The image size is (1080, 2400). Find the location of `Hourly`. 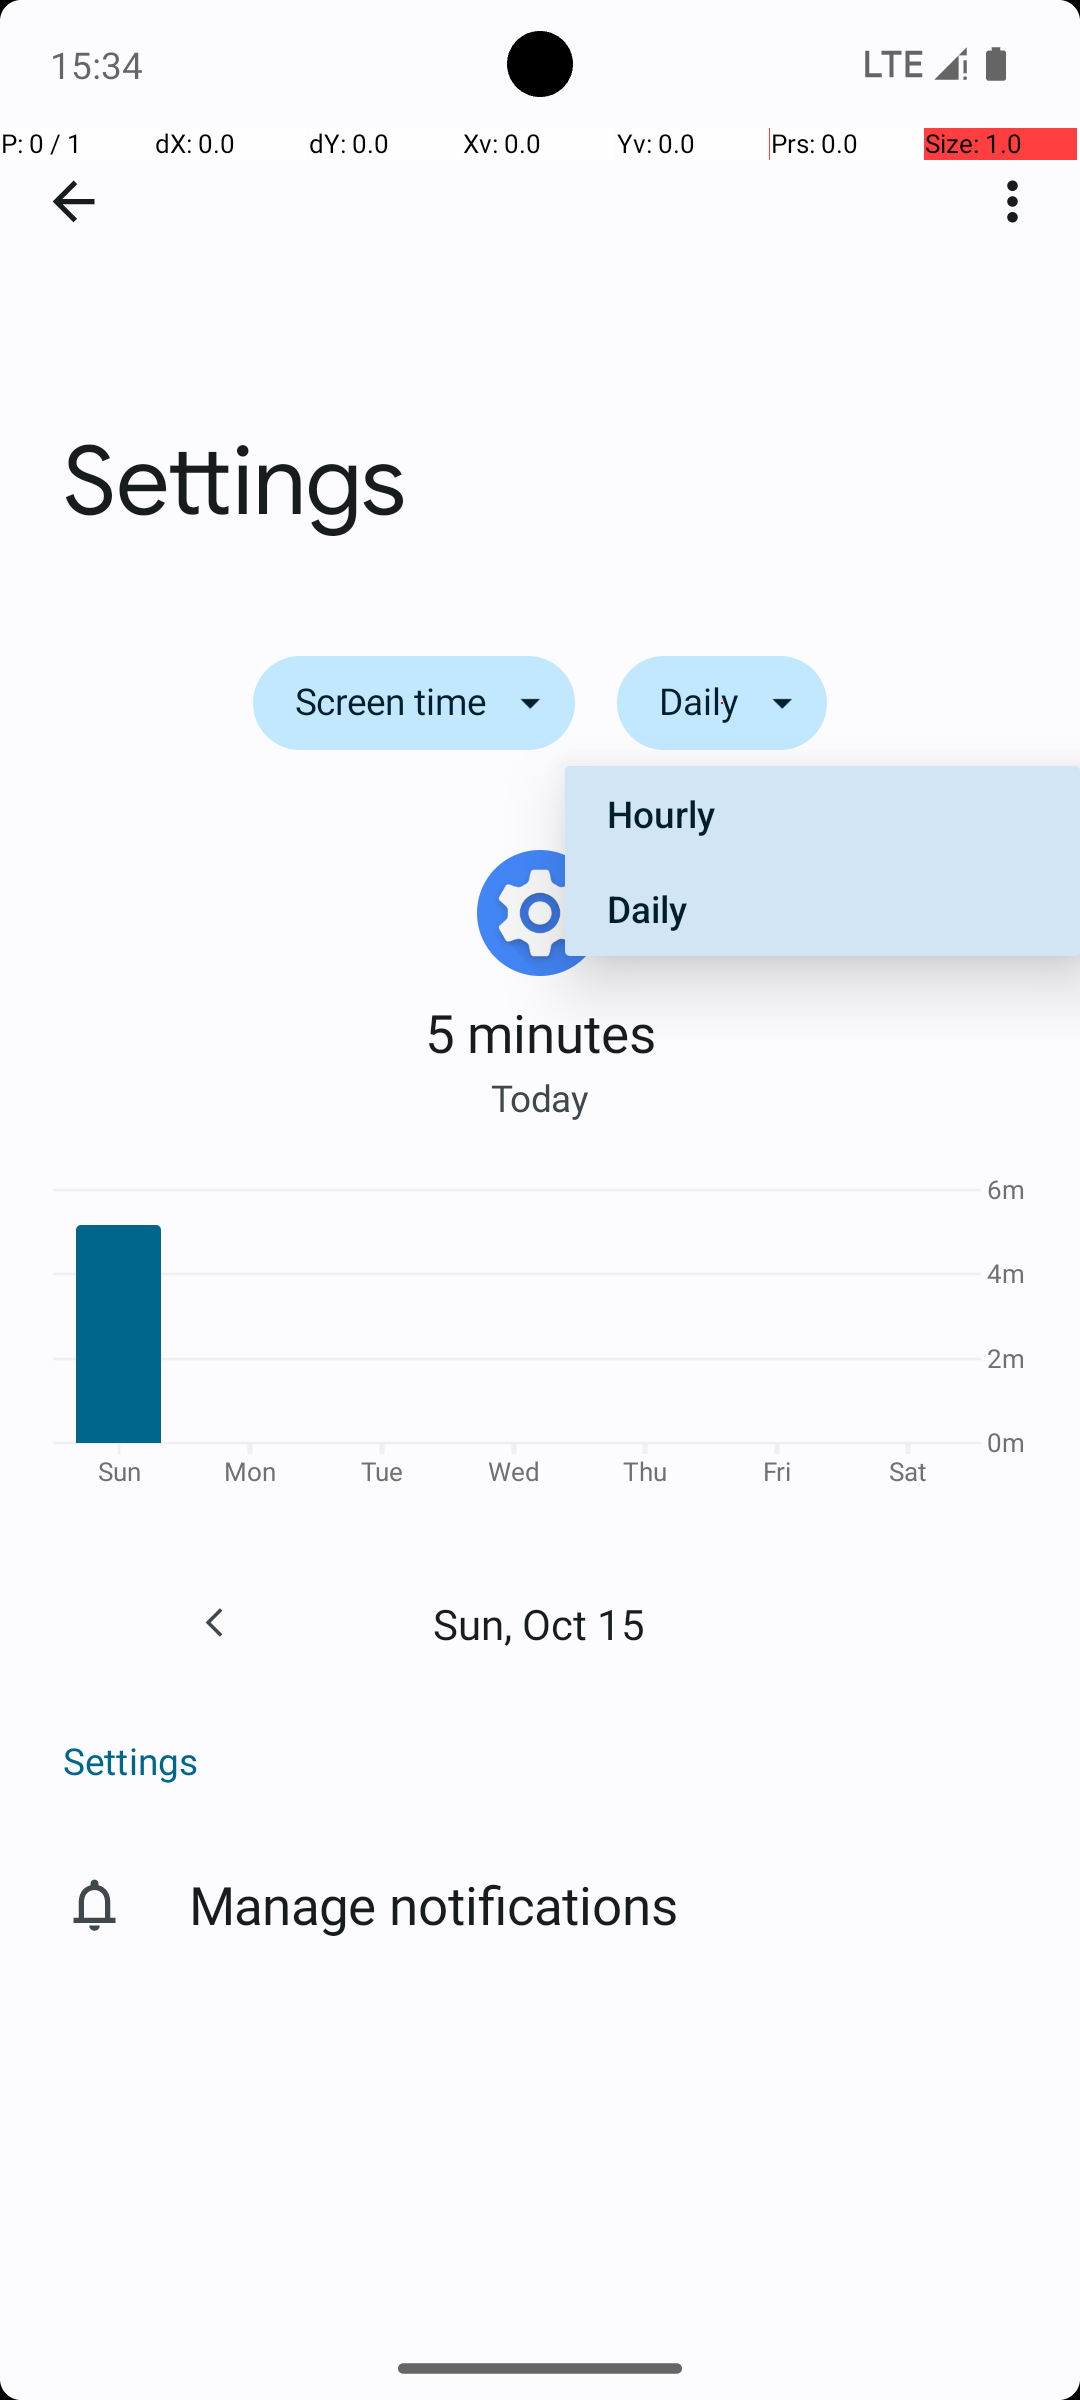

Hourly is located at coordinates (822, 814).